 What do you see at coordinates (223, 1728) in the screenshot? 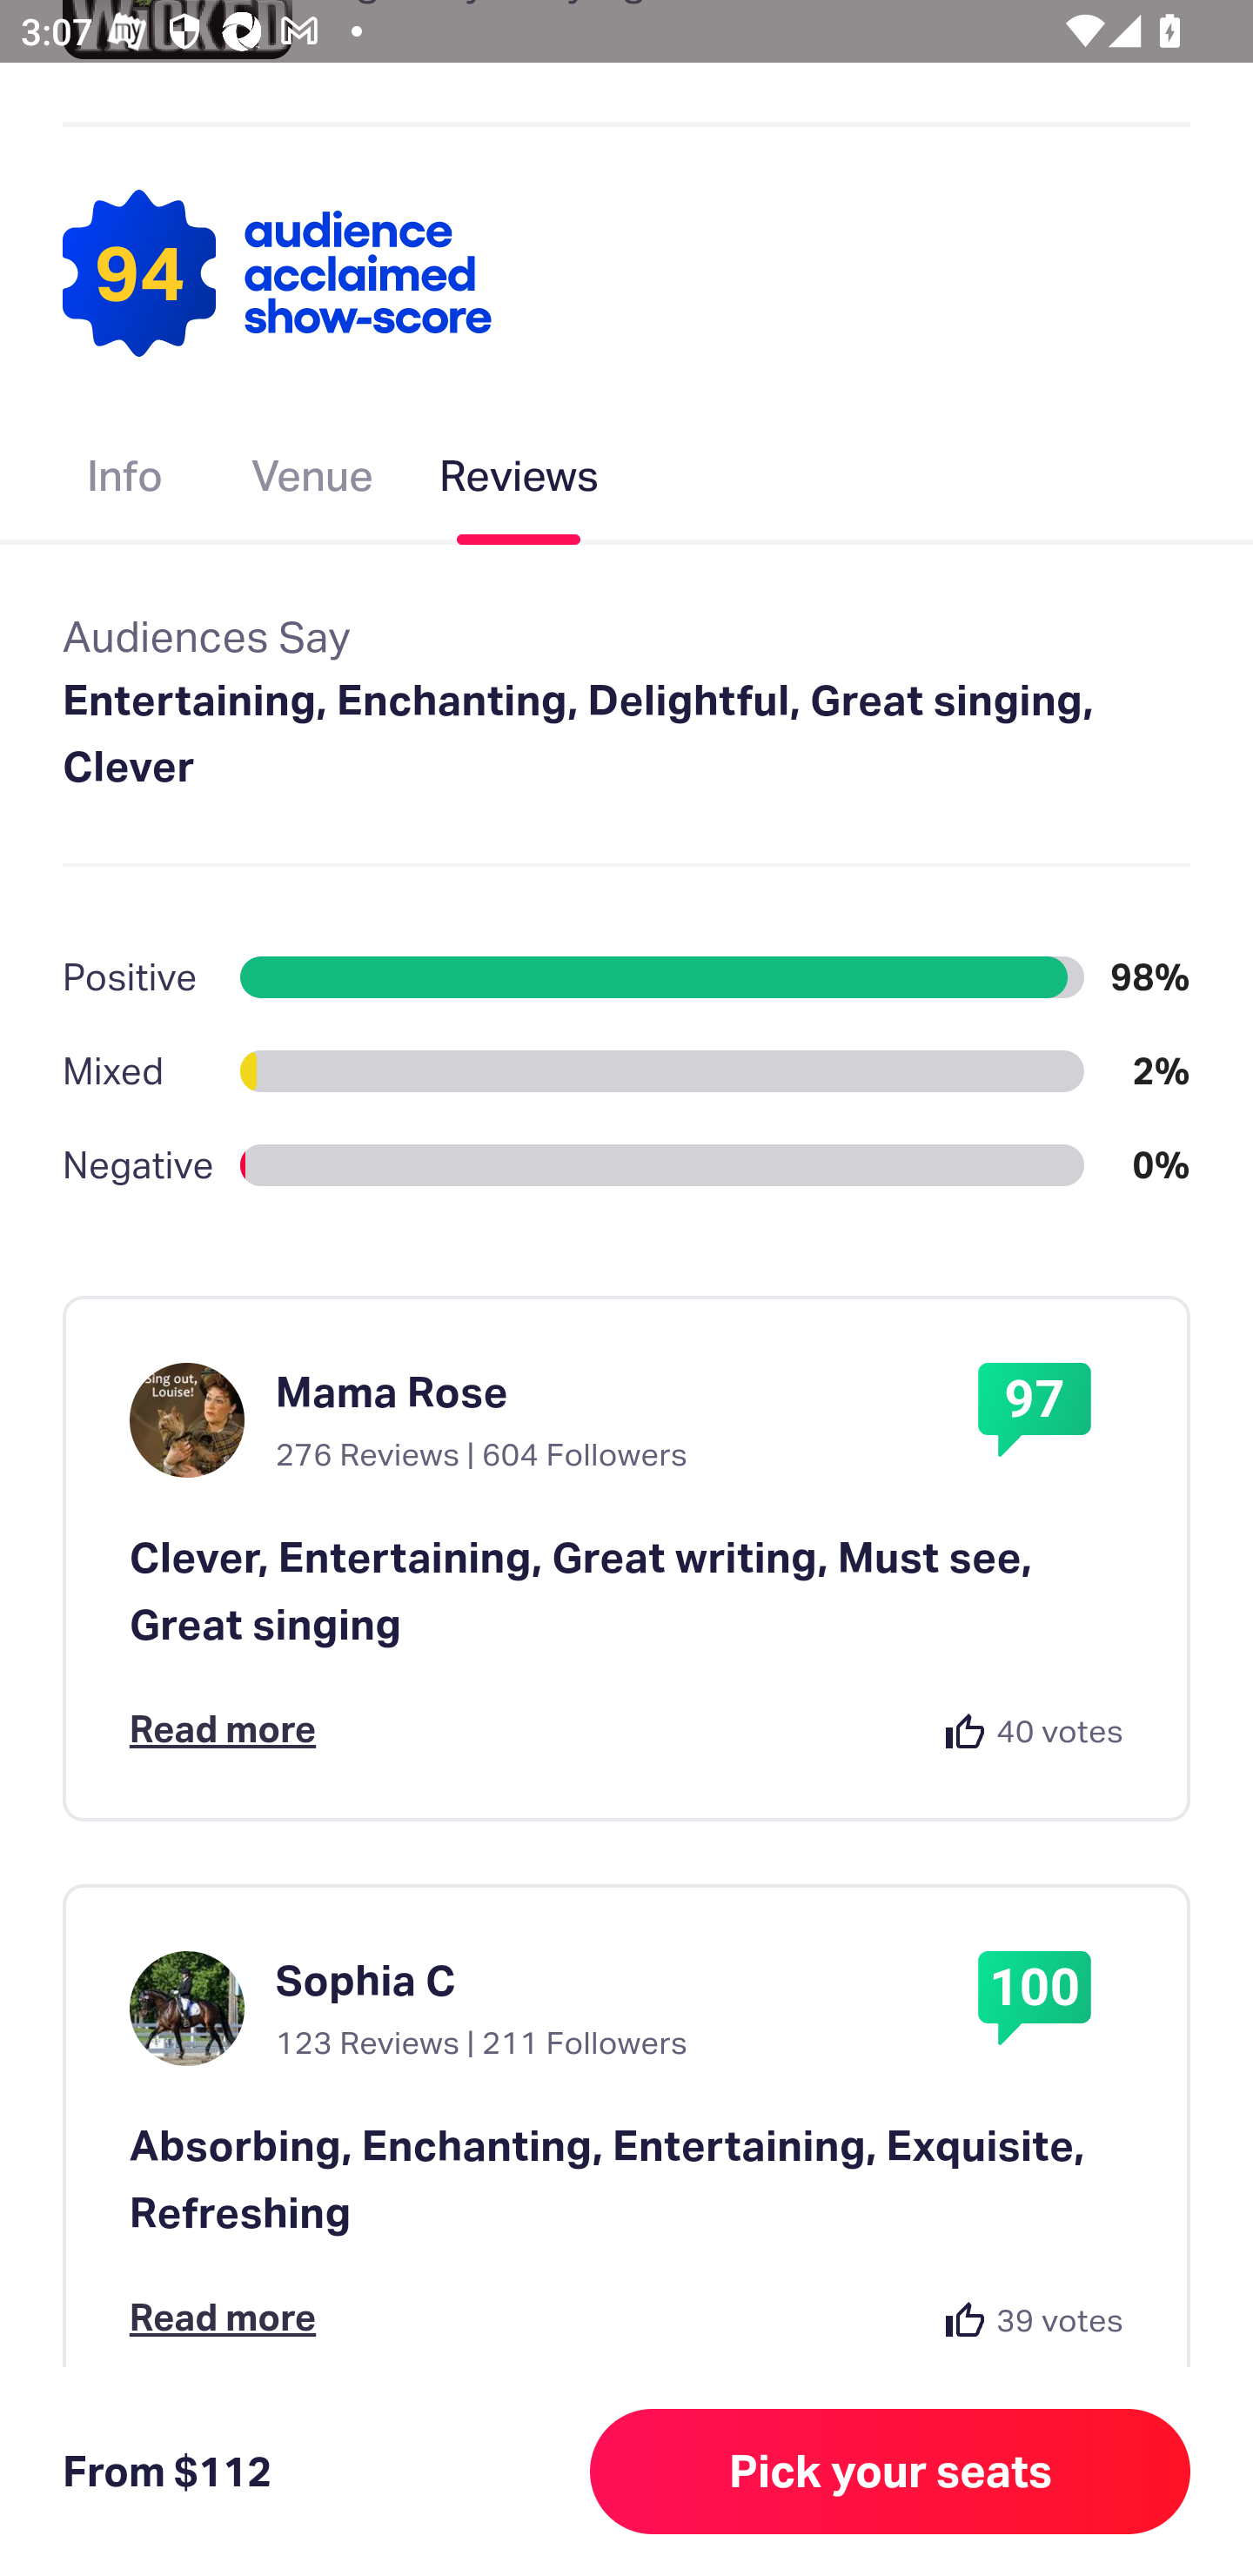
I see `Read more` at bounding box center [223, 1728].